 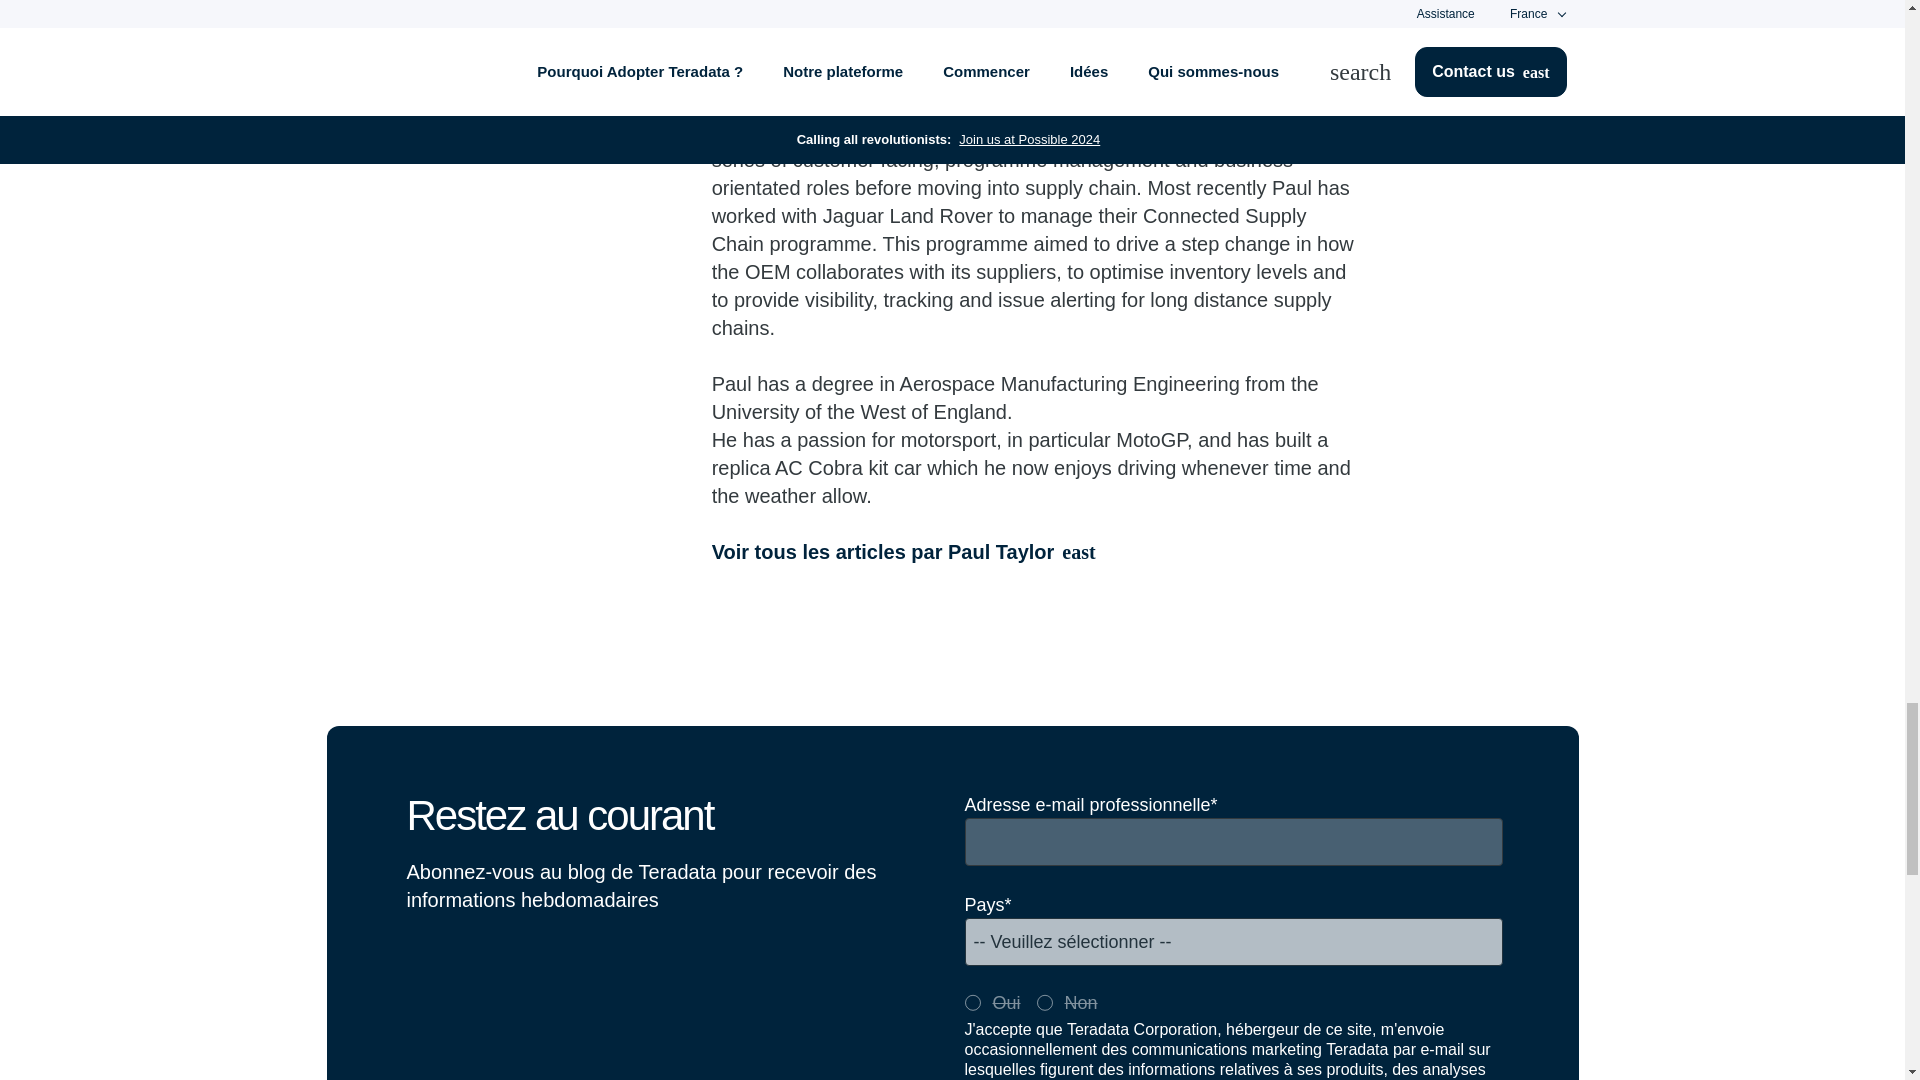 What do you see at coordinates (1044, 1002) in the screenshot?
I see `No` at bounding box center [1044, 1002].